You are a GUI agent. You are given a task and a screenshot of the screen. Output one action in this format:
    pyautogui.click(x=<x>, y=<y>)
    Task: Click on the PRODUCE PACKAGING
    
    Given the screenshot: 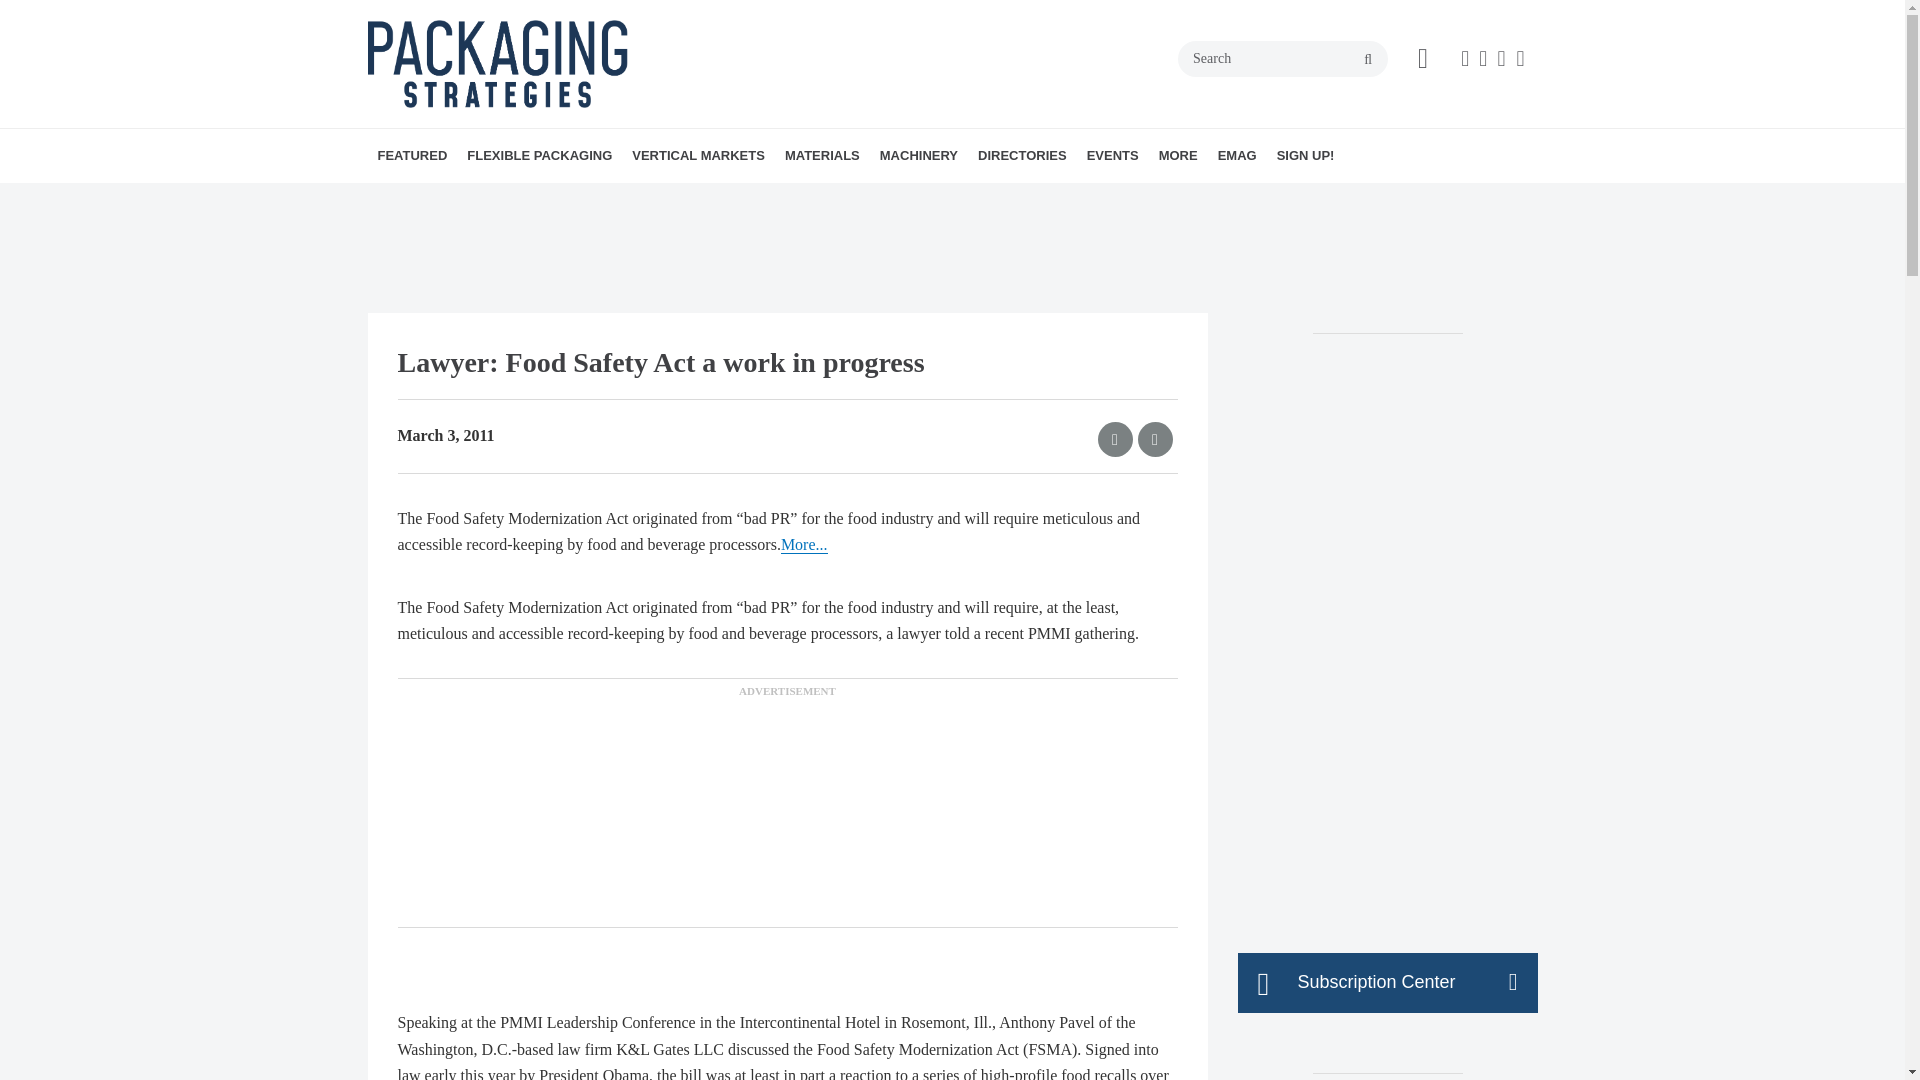 What is the action you would take?
    pyautogui.click(x=806, y=199)
    